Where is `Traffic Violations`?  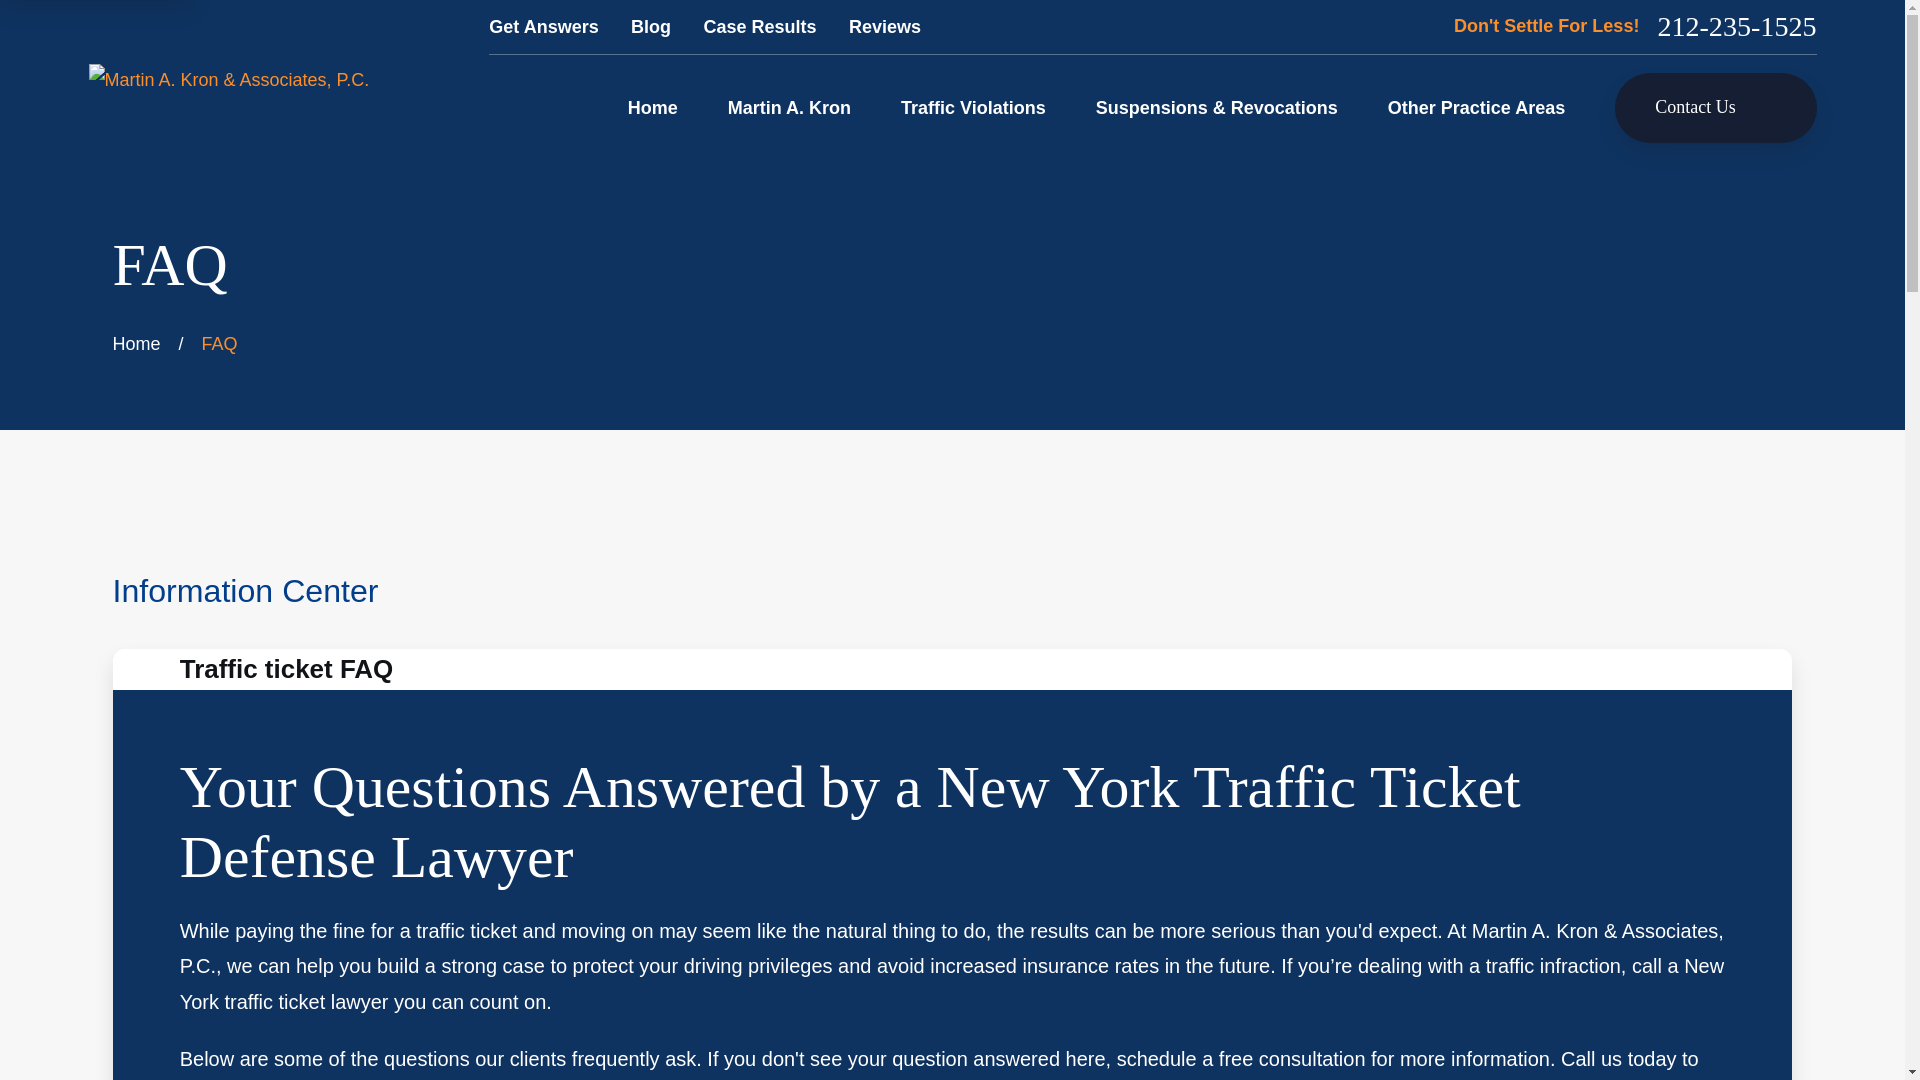 Traffic Violations is located at coordinates (973, 108).